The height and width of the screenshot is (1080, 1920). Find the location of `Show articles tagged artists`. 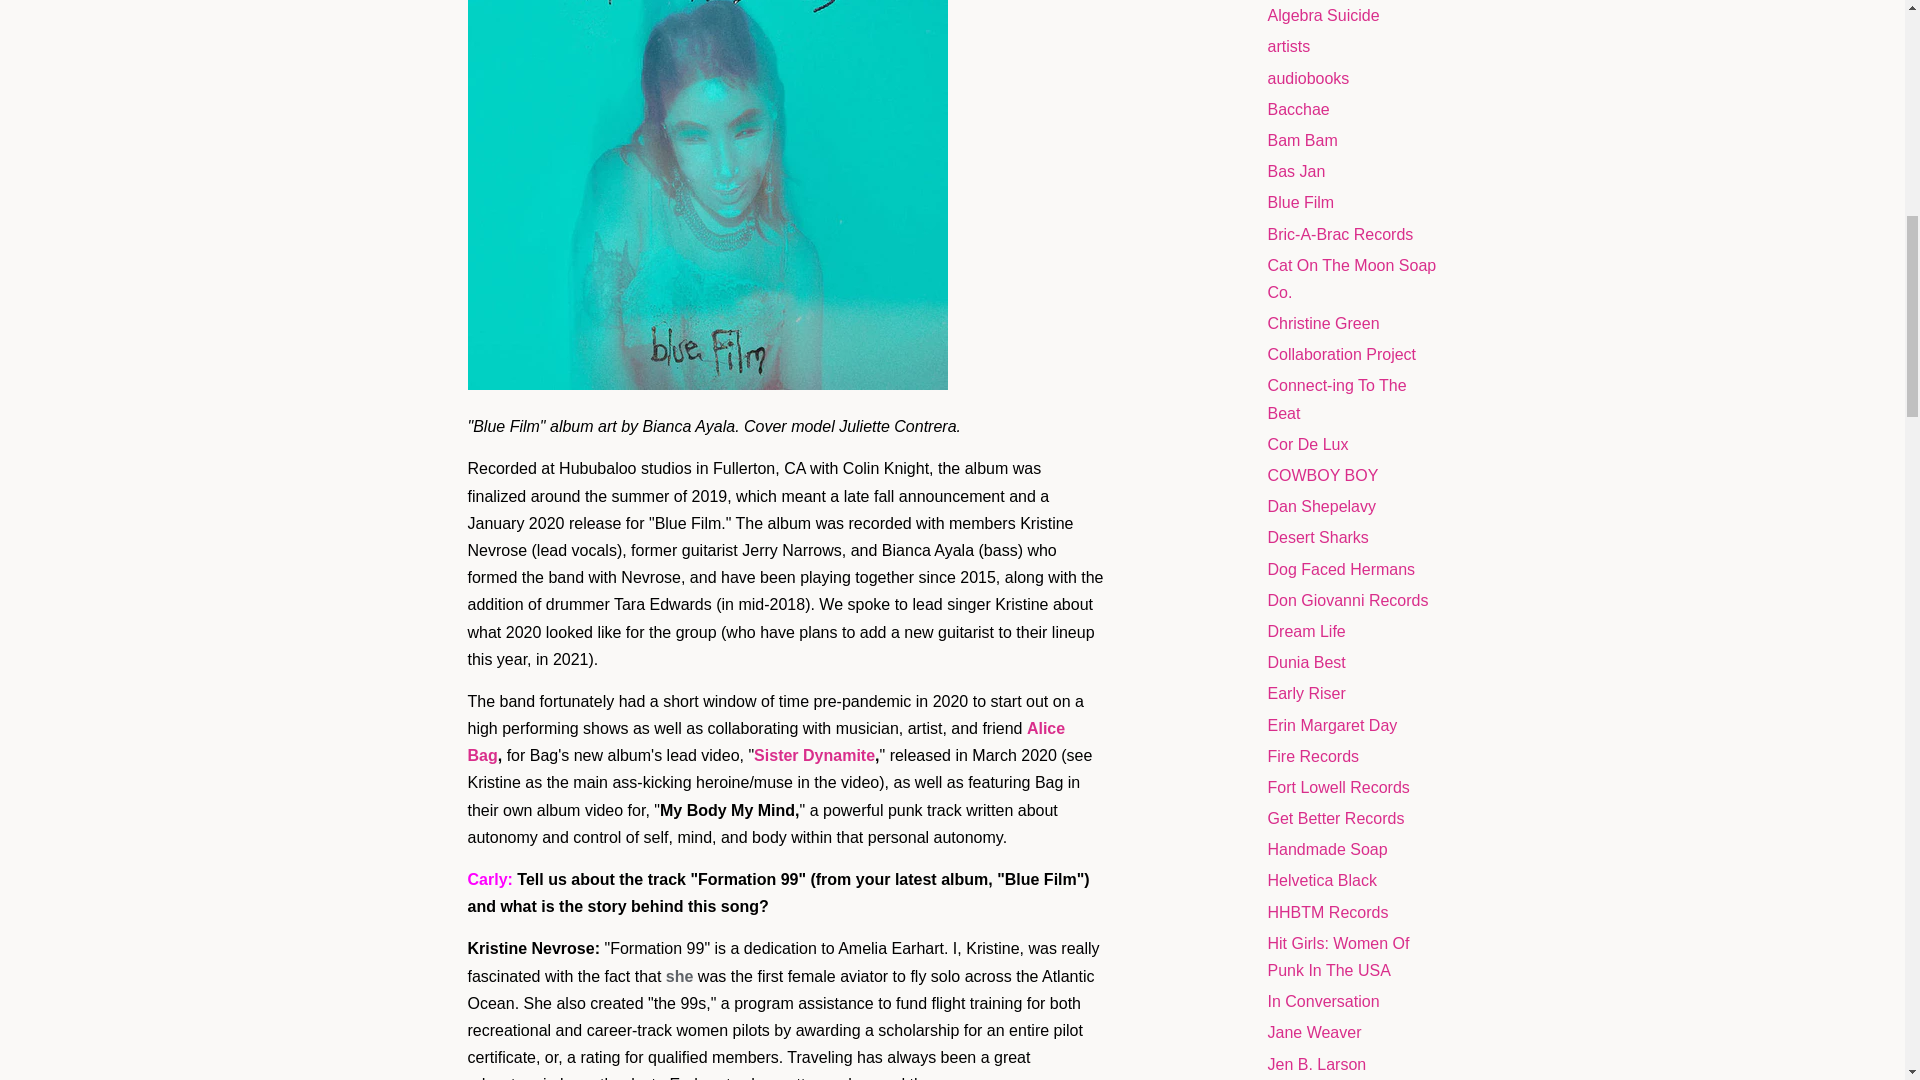

Show articles tagged artists is located at coordinates (1289, 46).